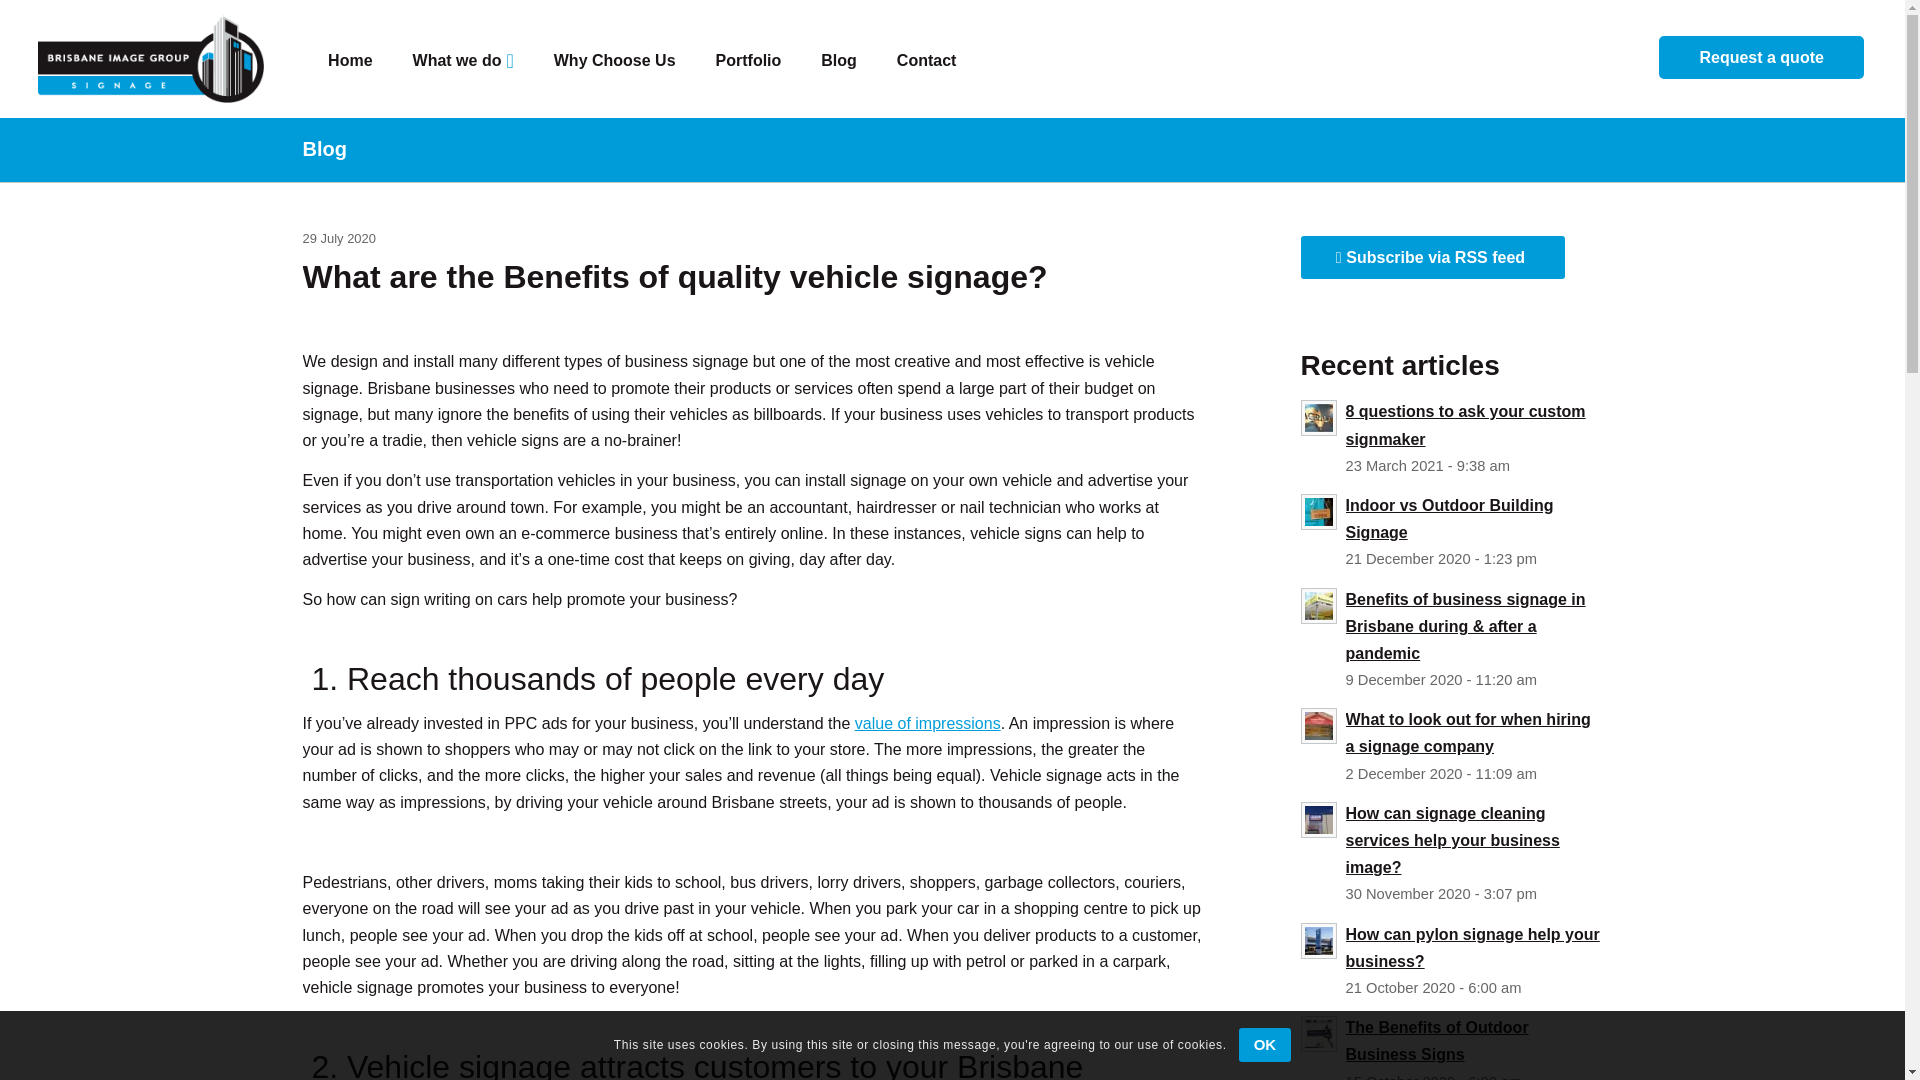 This screenshot has height=1080, width=1920. I want to click on Indoor vs Outdoor Building Signage, so click(1449, 518).